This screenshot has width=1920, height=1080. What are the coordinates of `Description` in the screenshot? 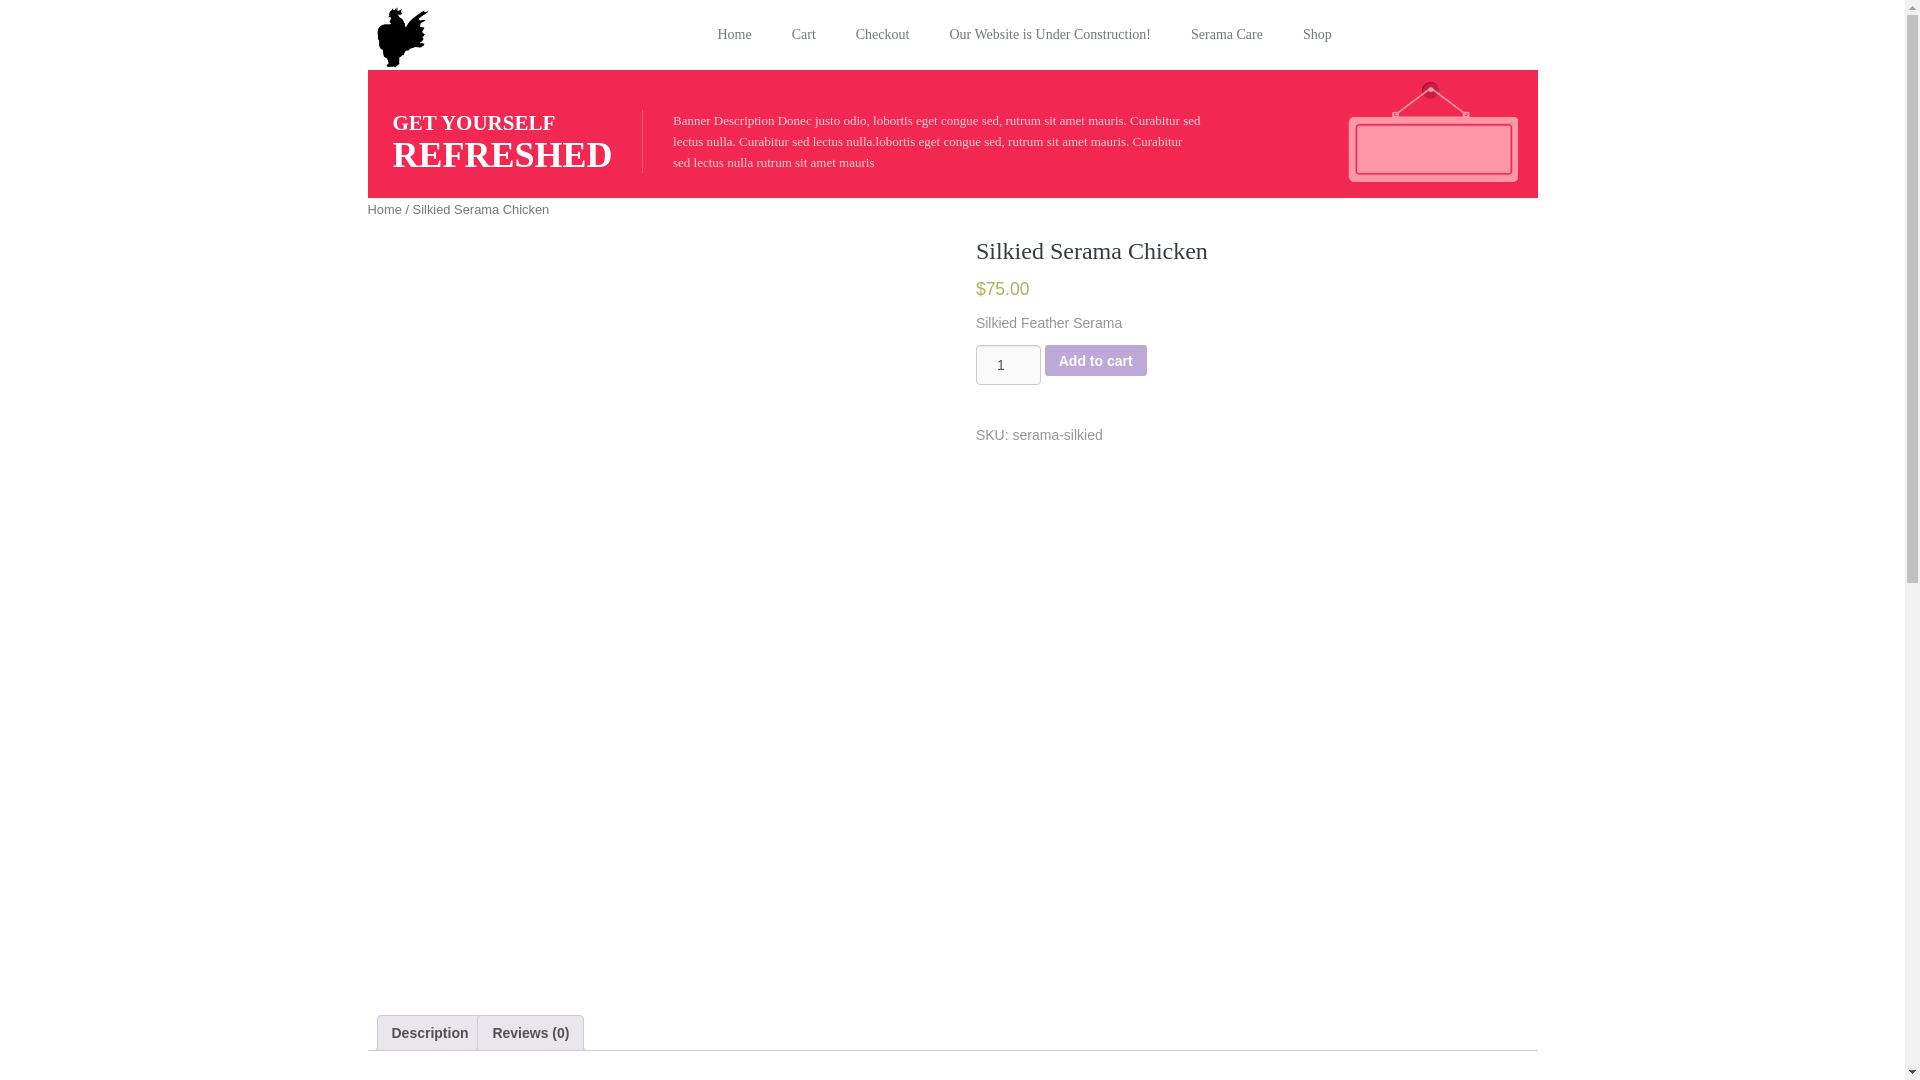 It's located at (430, 1032).